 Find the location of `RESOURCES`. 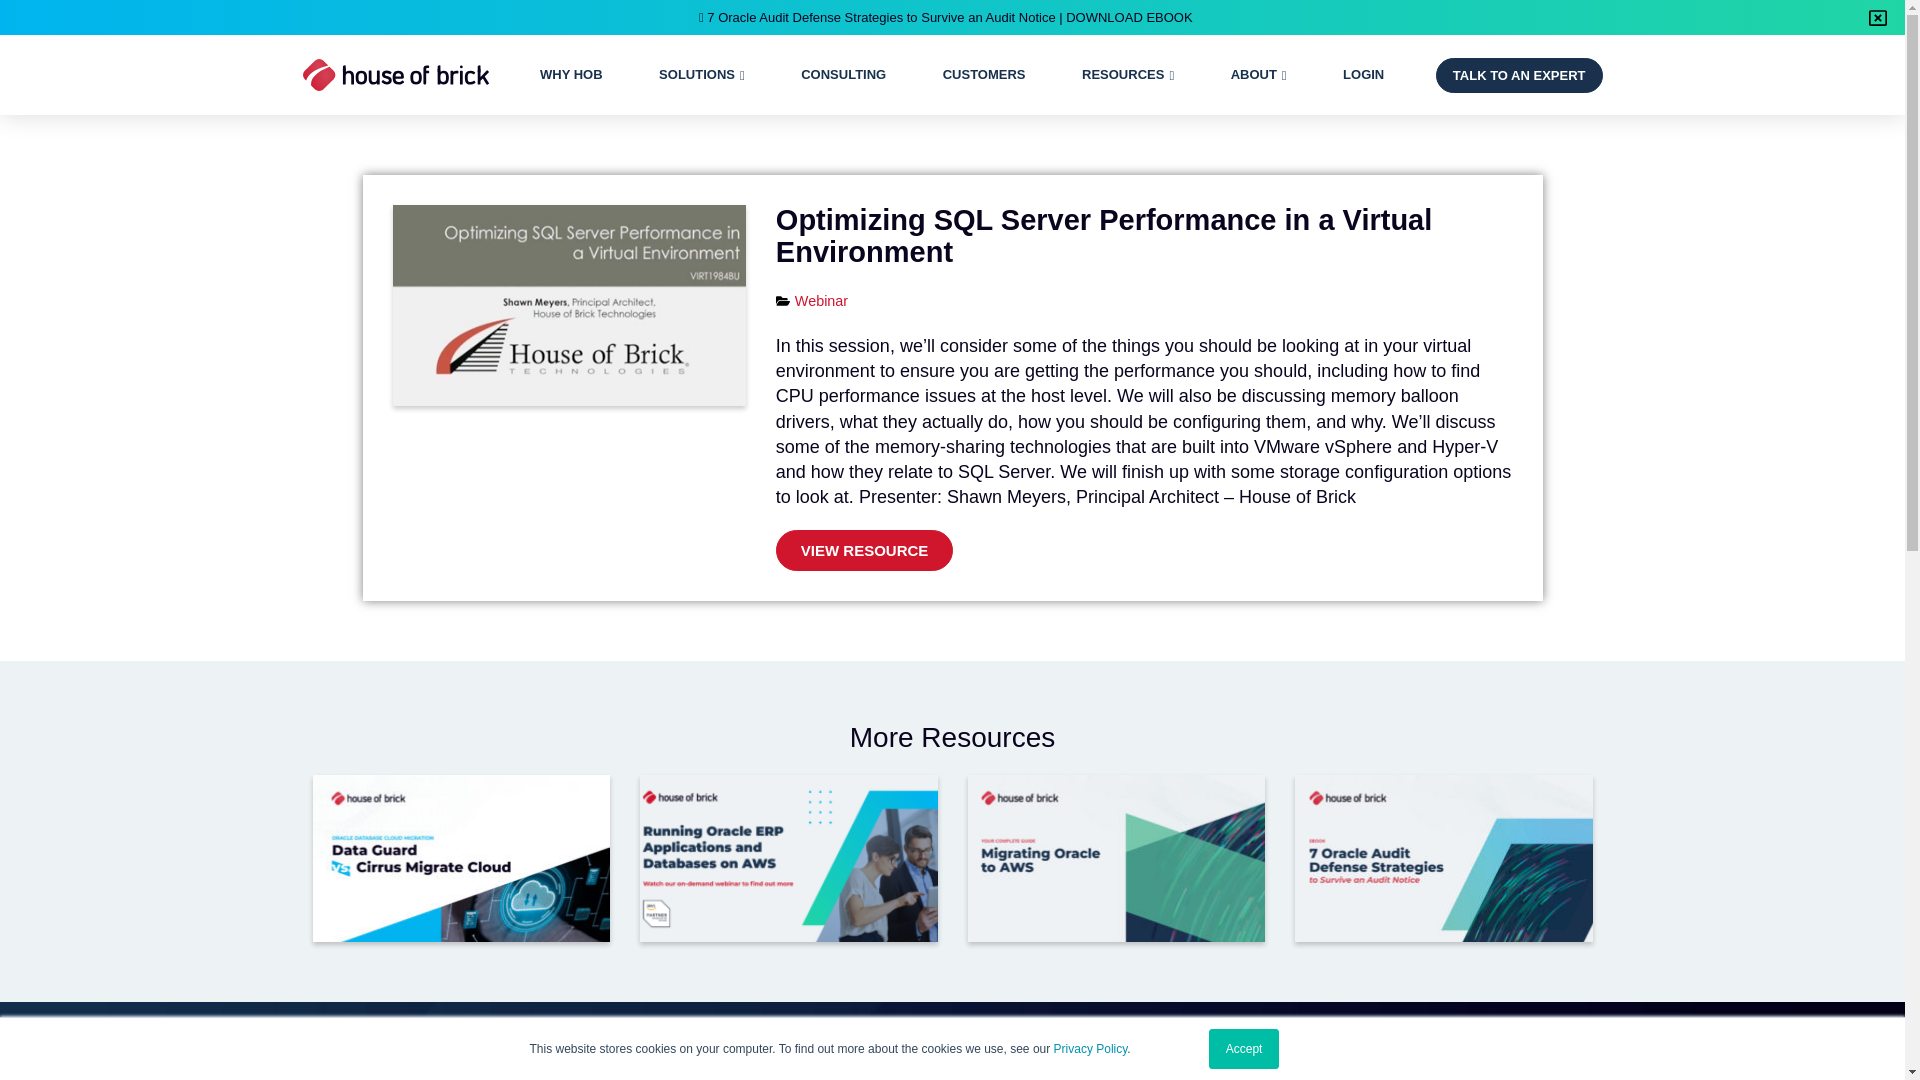

RESOURCES is located at coordinates (1122, 75).